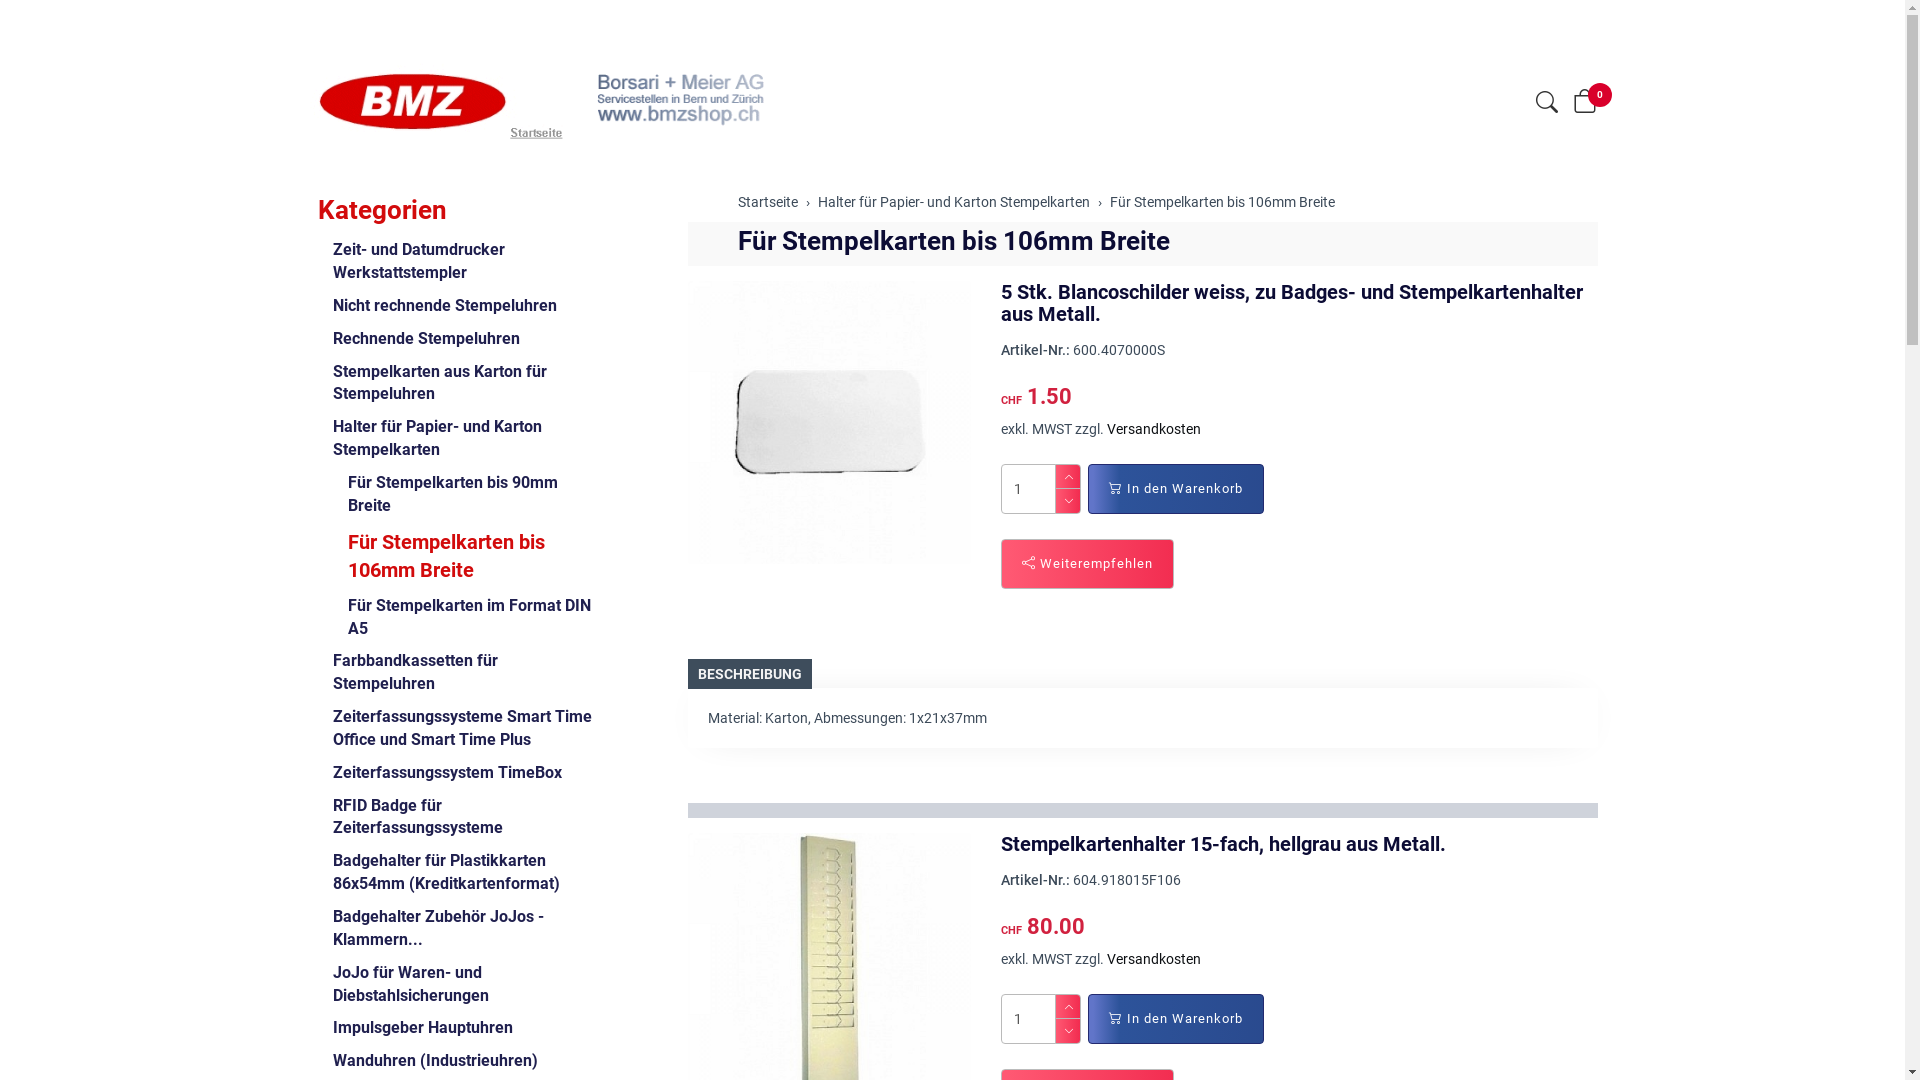 The image size is (1920, 1080). I want to click on Startseite, so click(768, 202).